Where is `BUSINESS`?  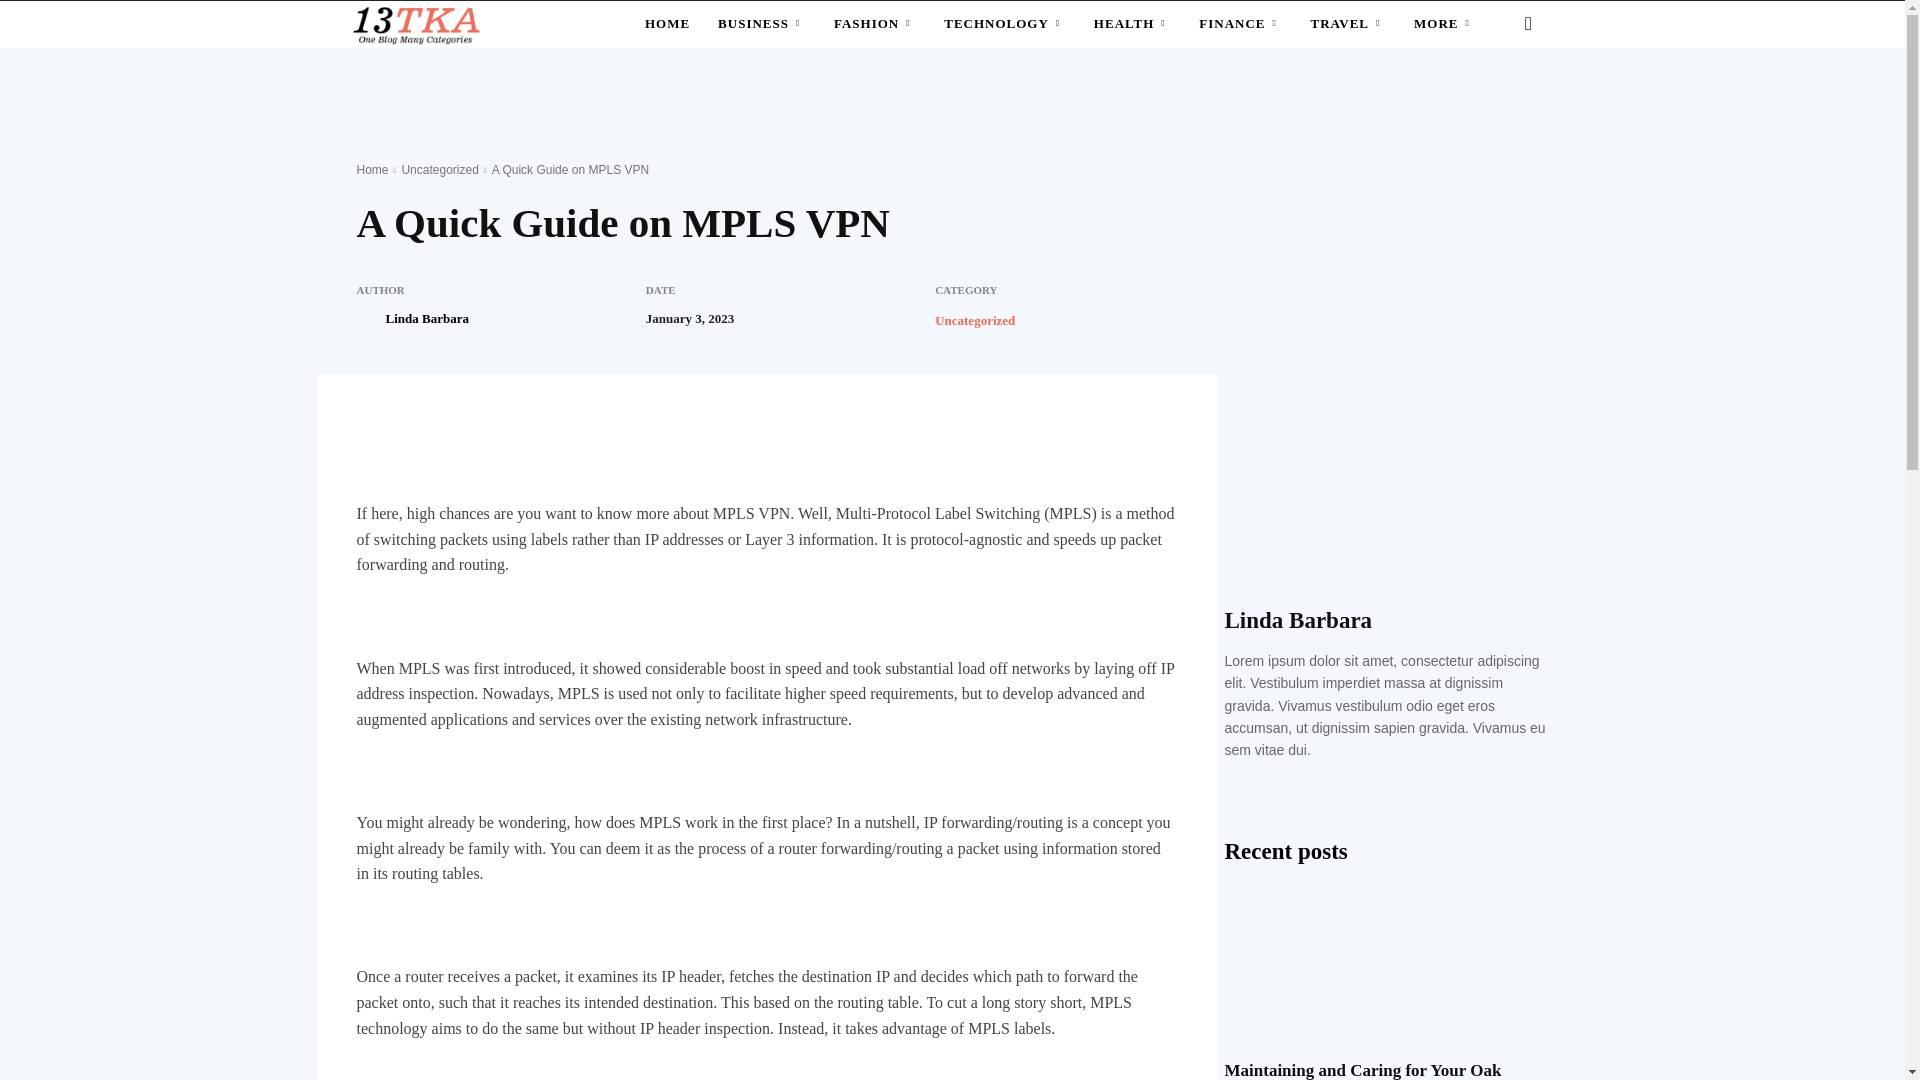
BUSINESS is located at coordinates (762, 24).